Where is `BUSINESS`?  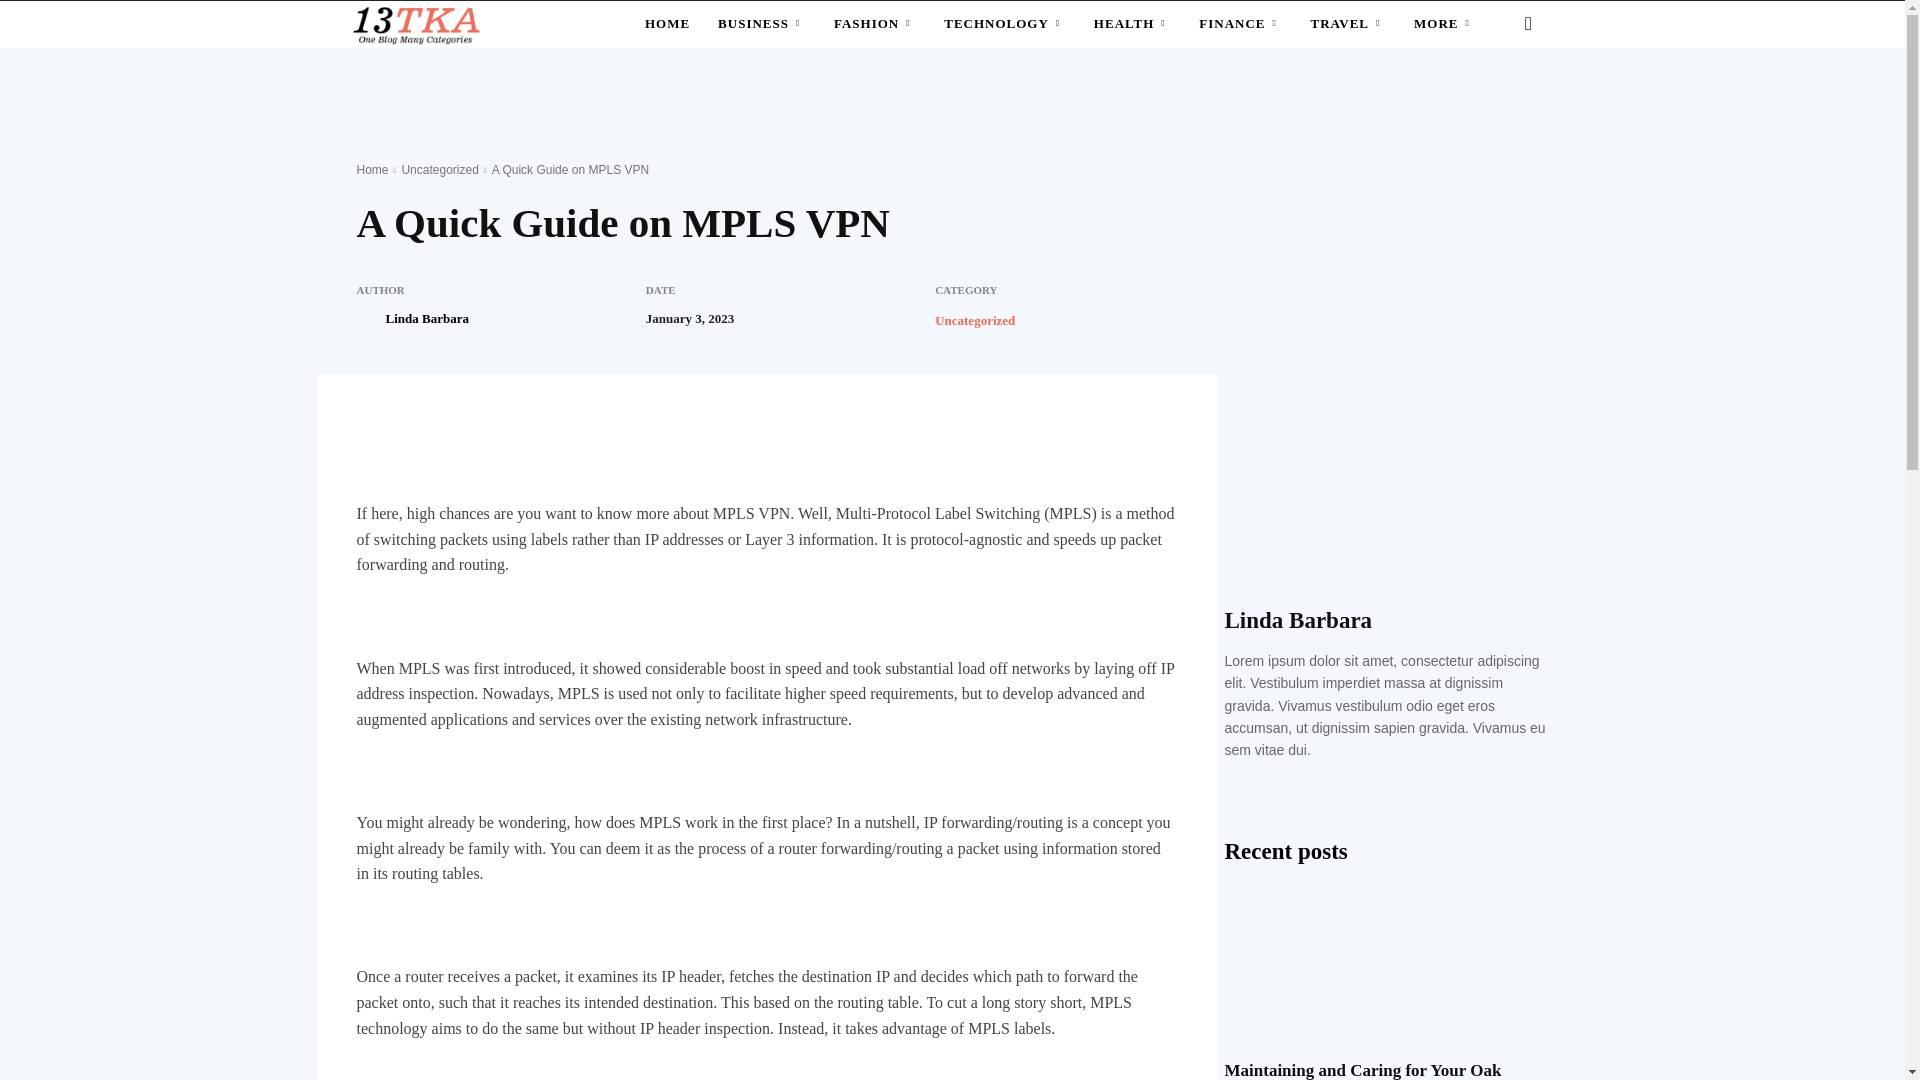
BUSINESS is located at coordinates (762, 24).